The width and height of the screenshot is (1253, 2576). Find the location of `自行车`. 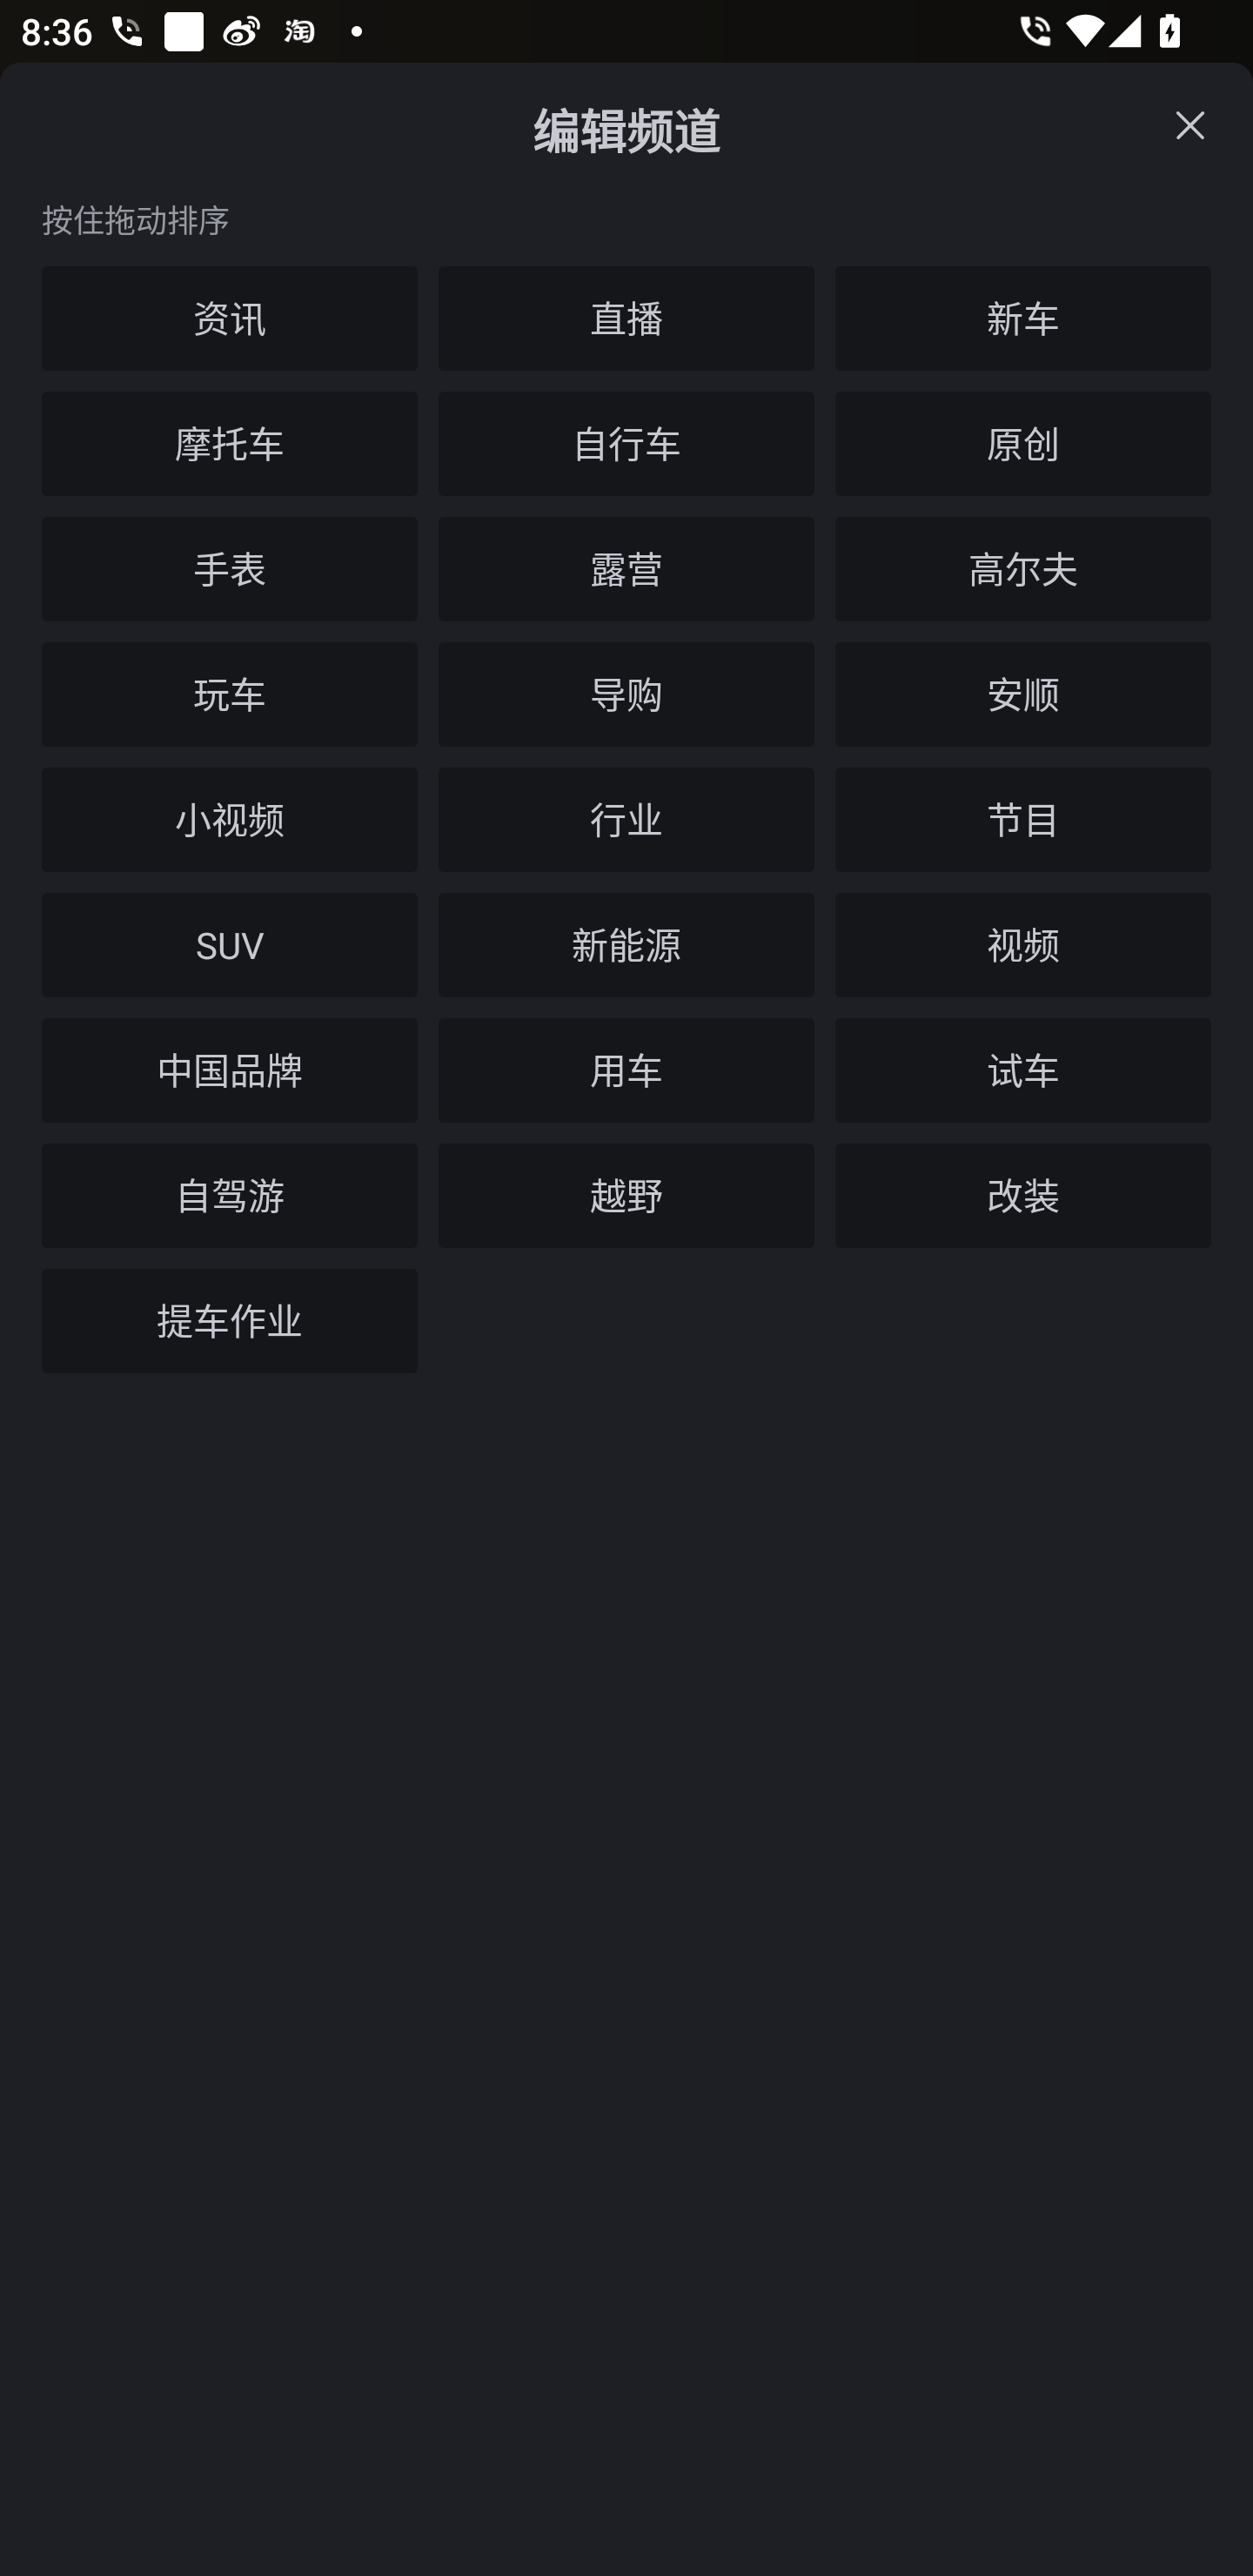

自行车 is located at coordinates (626, 444).